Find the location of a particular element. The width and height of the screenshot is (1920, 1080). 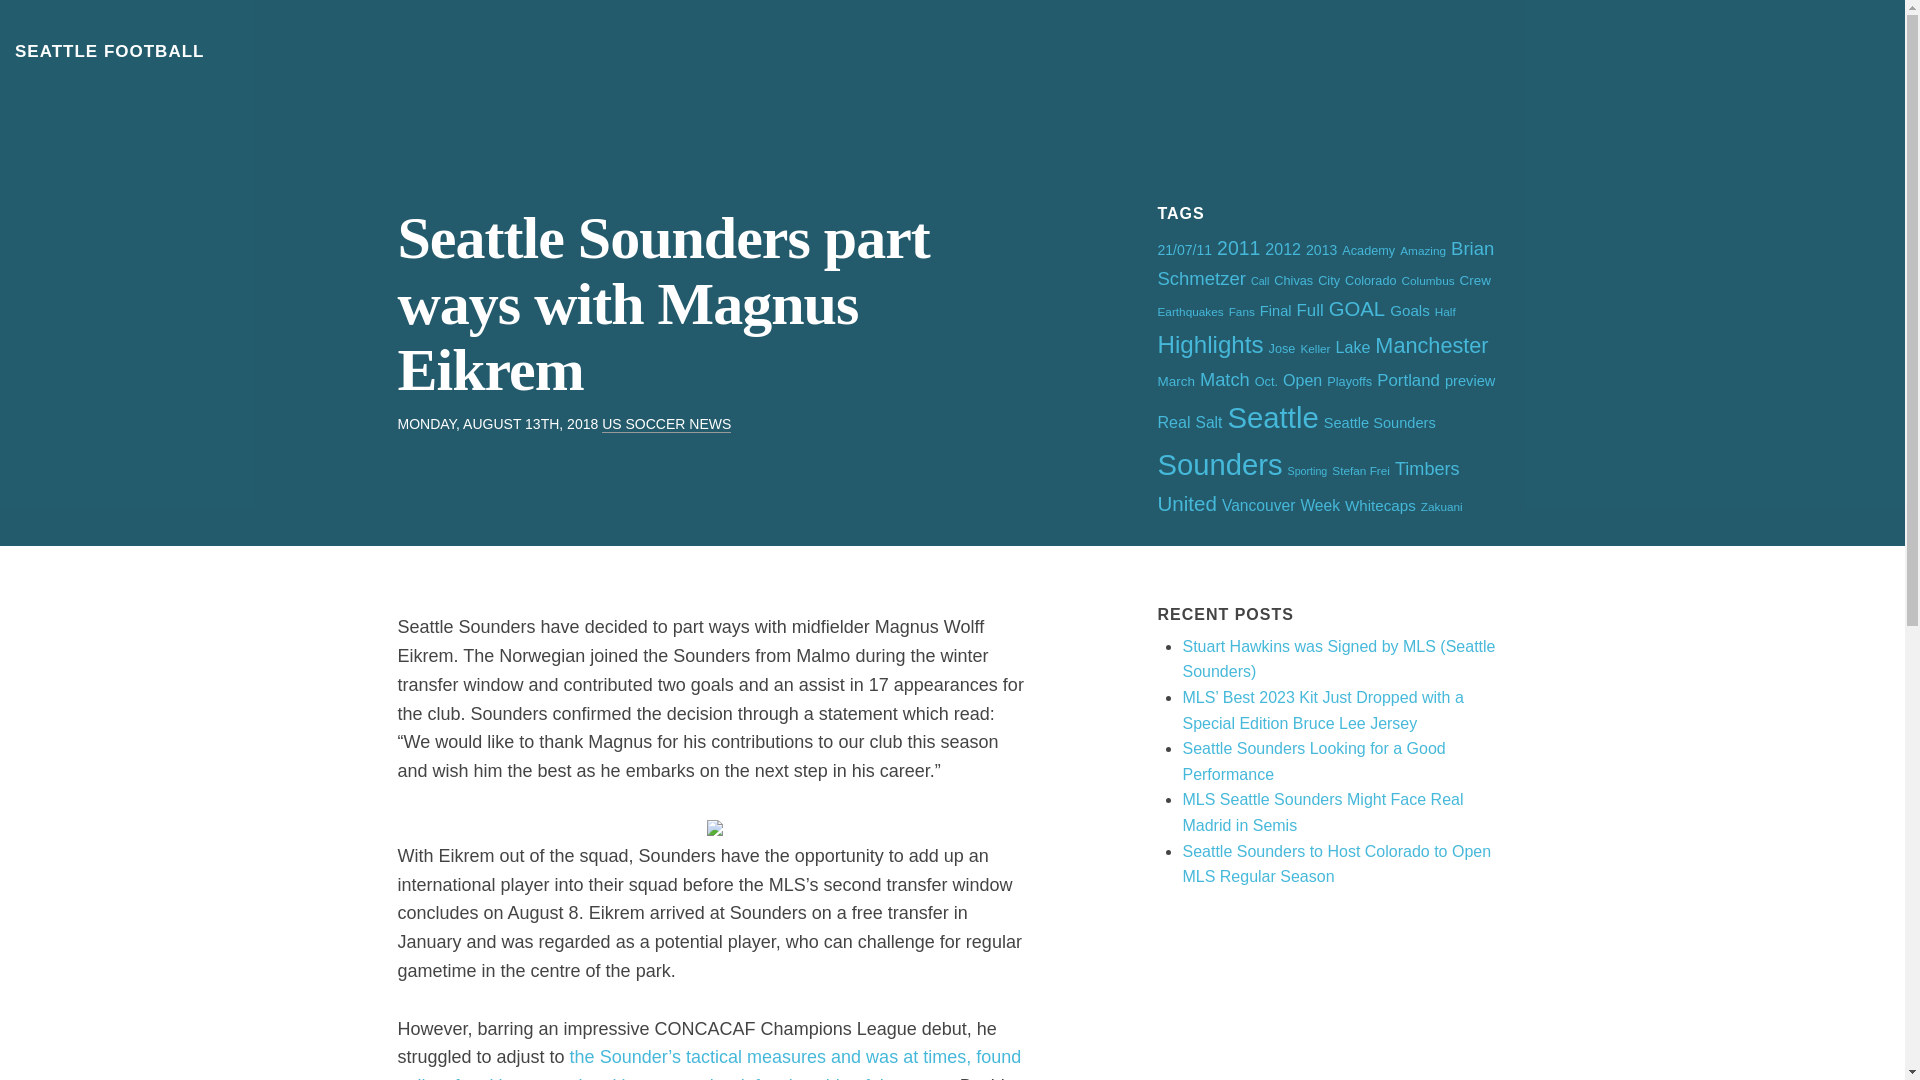

Earthquakes is located at coordinates (1190, 310).